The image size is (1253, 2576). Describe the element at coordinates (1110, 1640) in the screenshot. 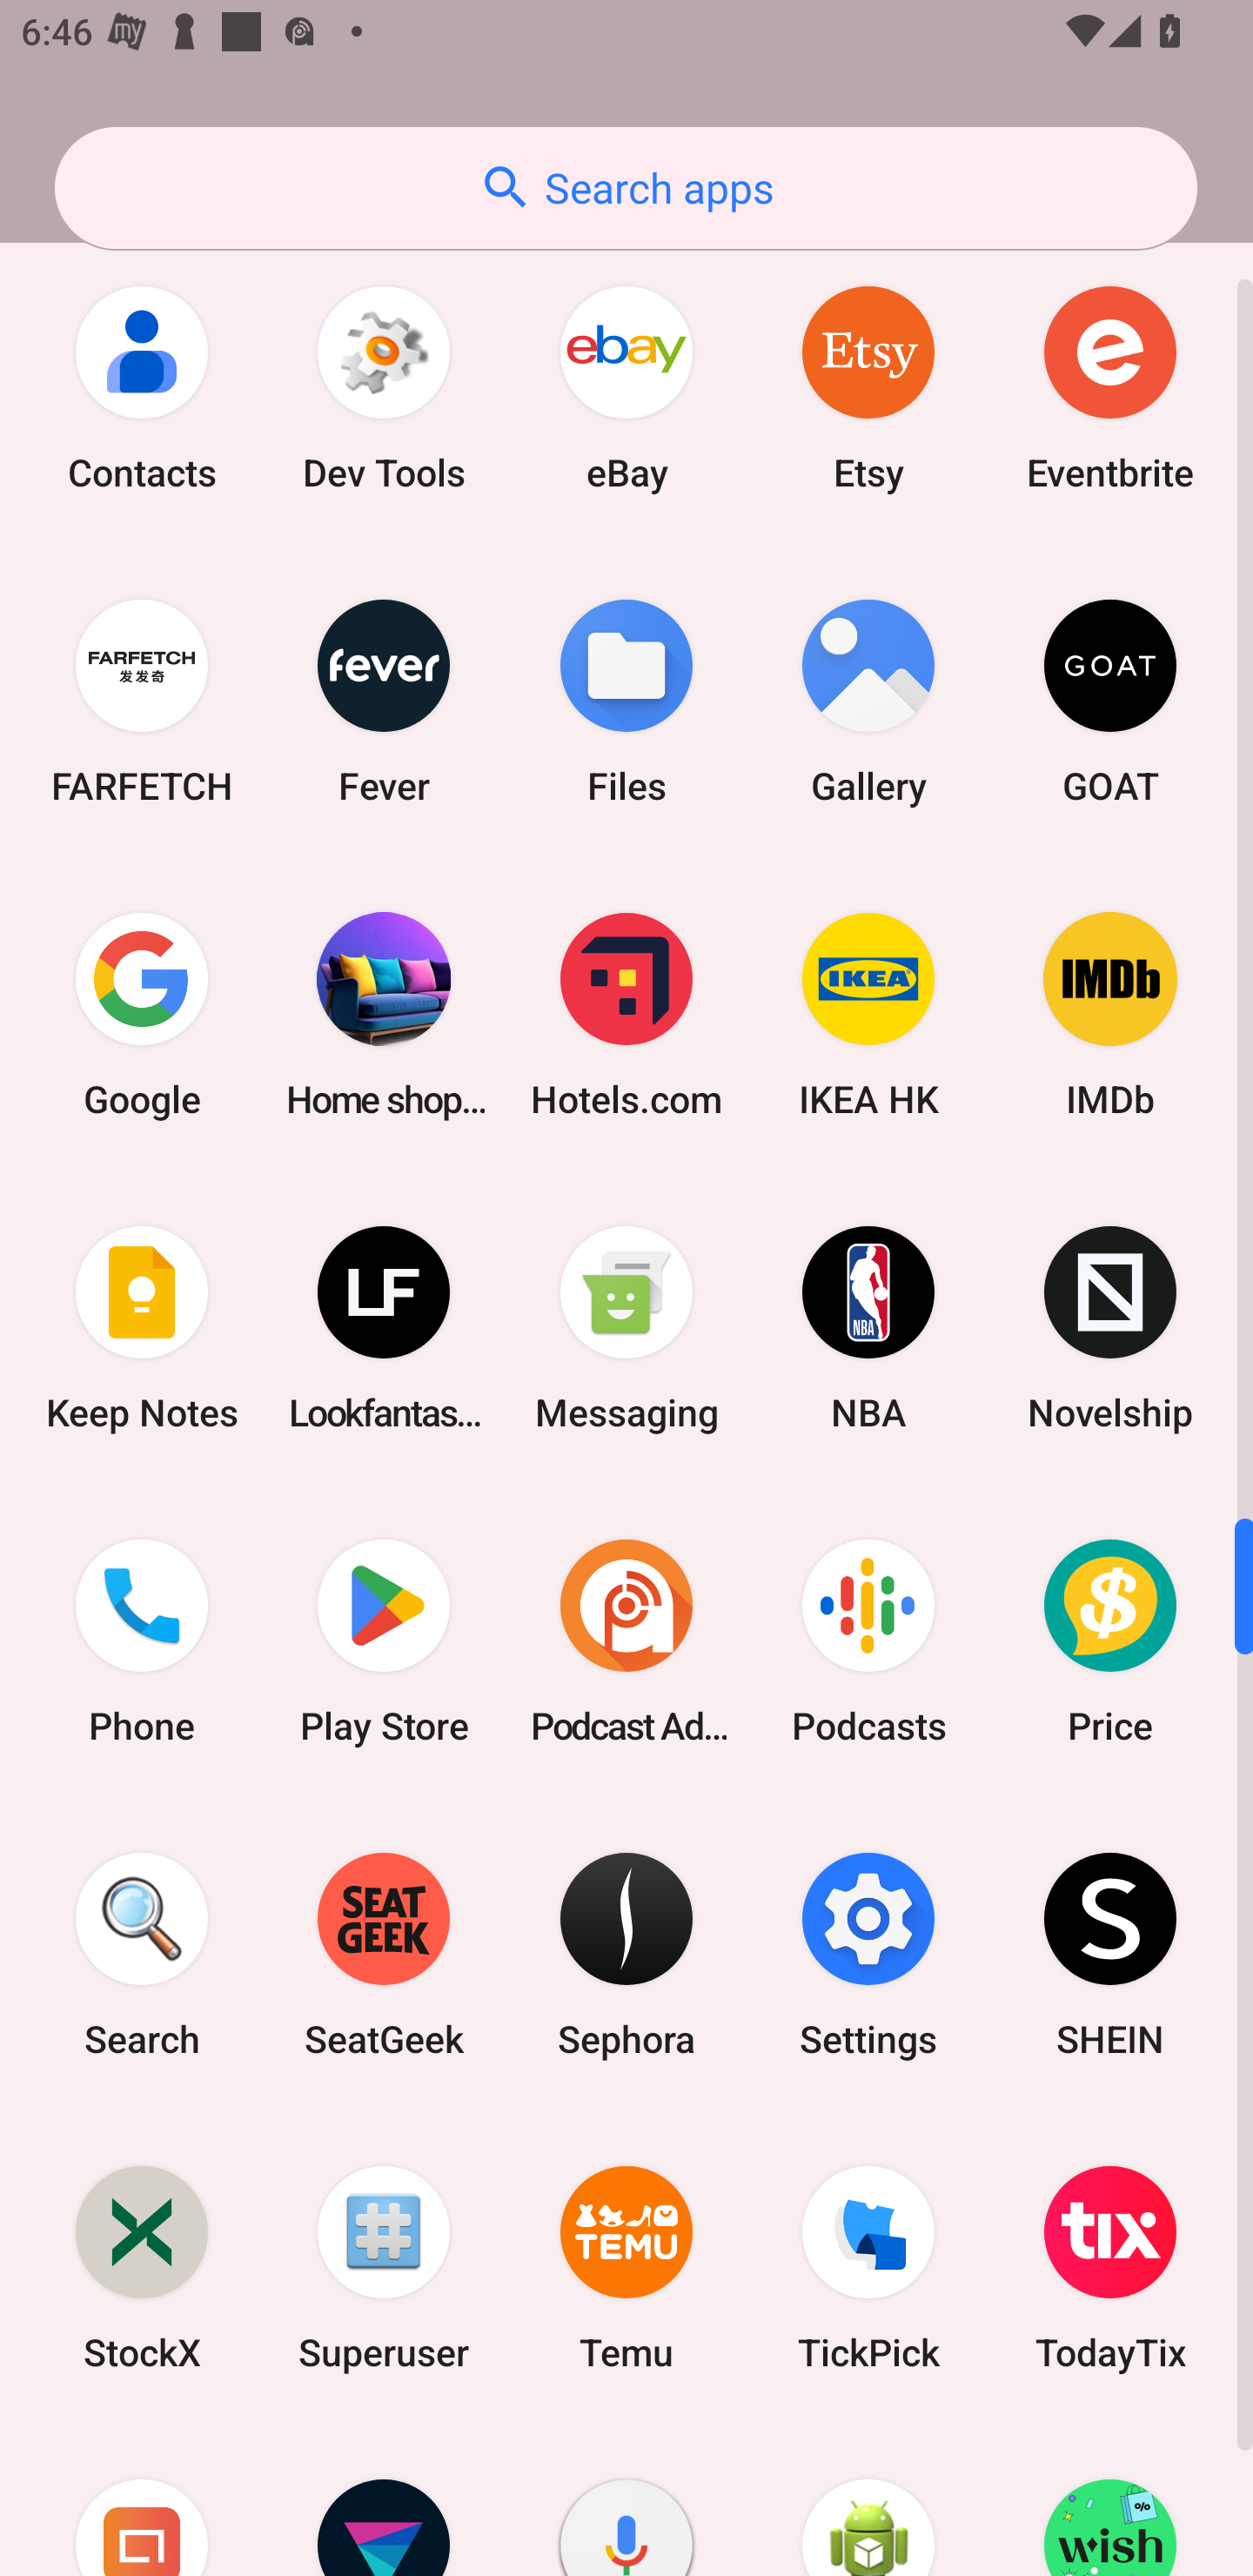

I see `Price` at that location.